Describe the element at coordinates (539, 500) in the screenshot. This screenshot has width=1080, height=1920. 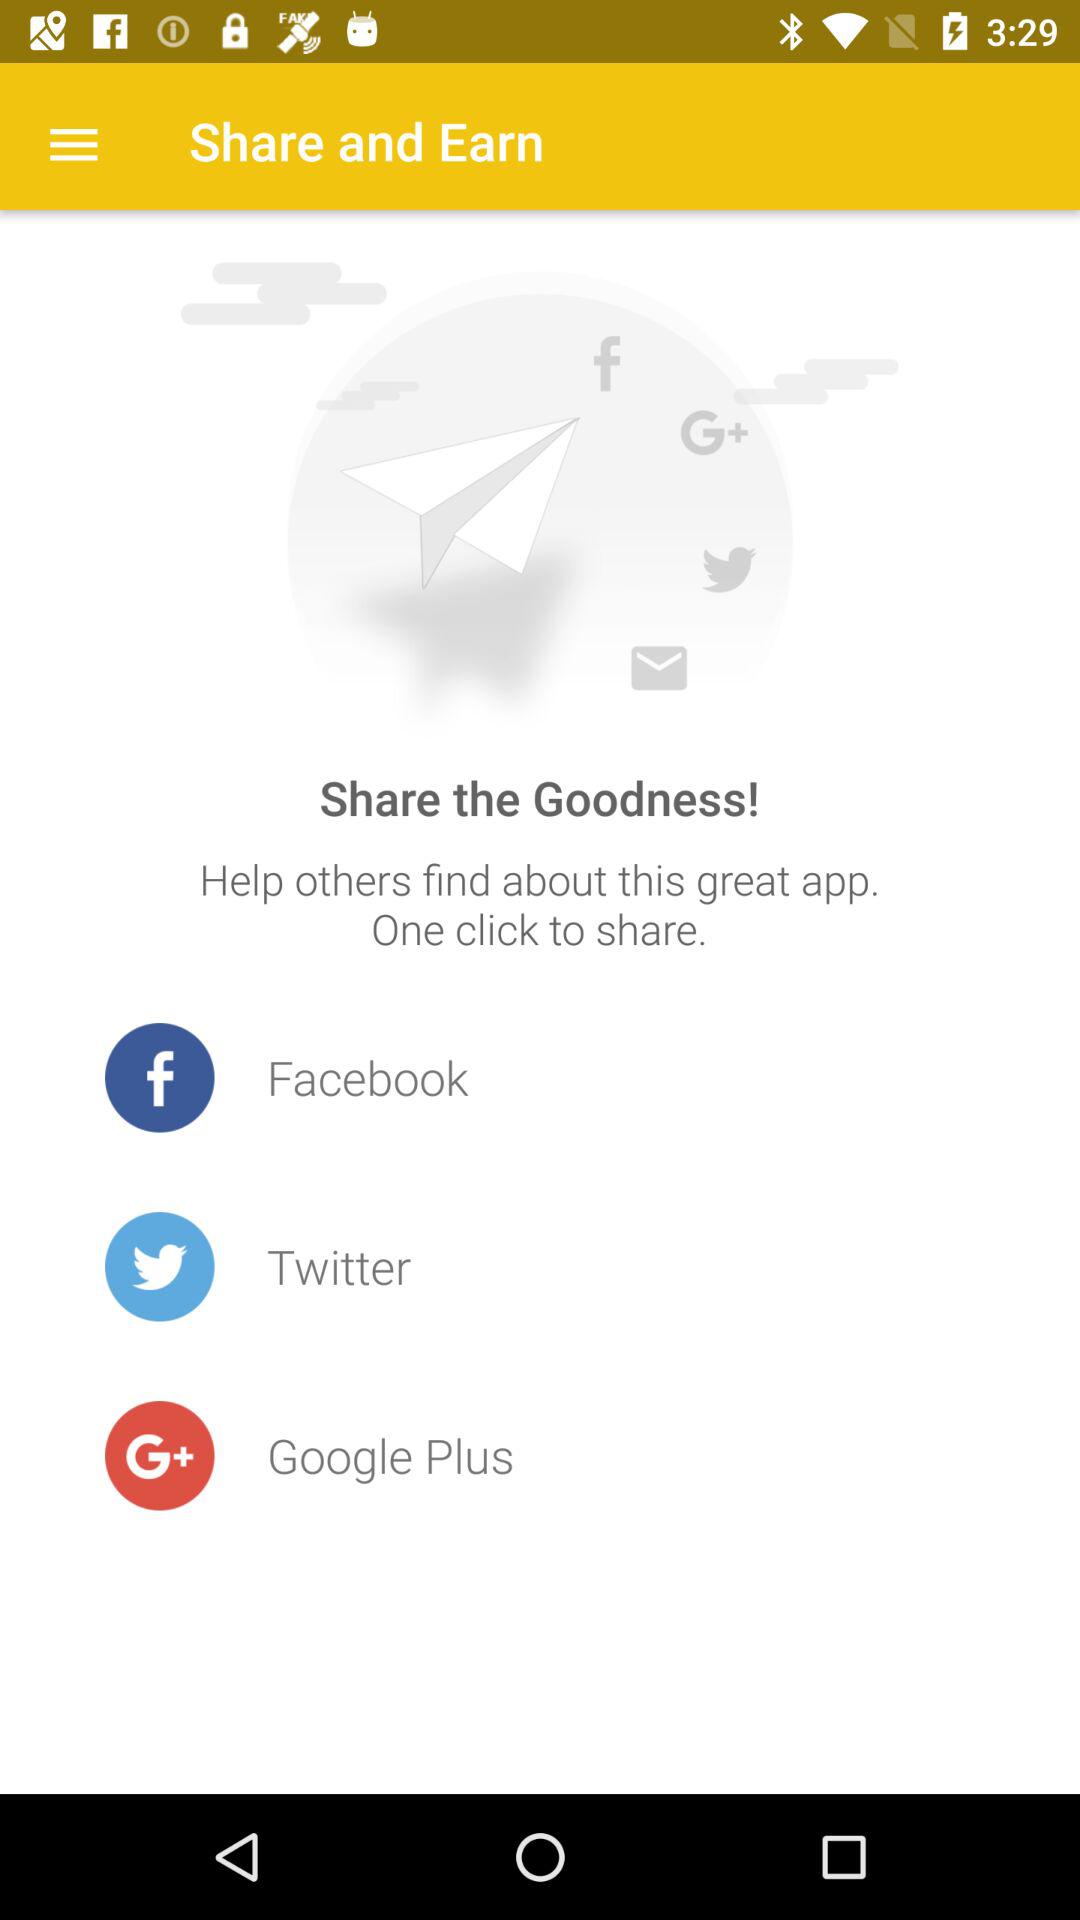
I see `share the image icone` at that location.